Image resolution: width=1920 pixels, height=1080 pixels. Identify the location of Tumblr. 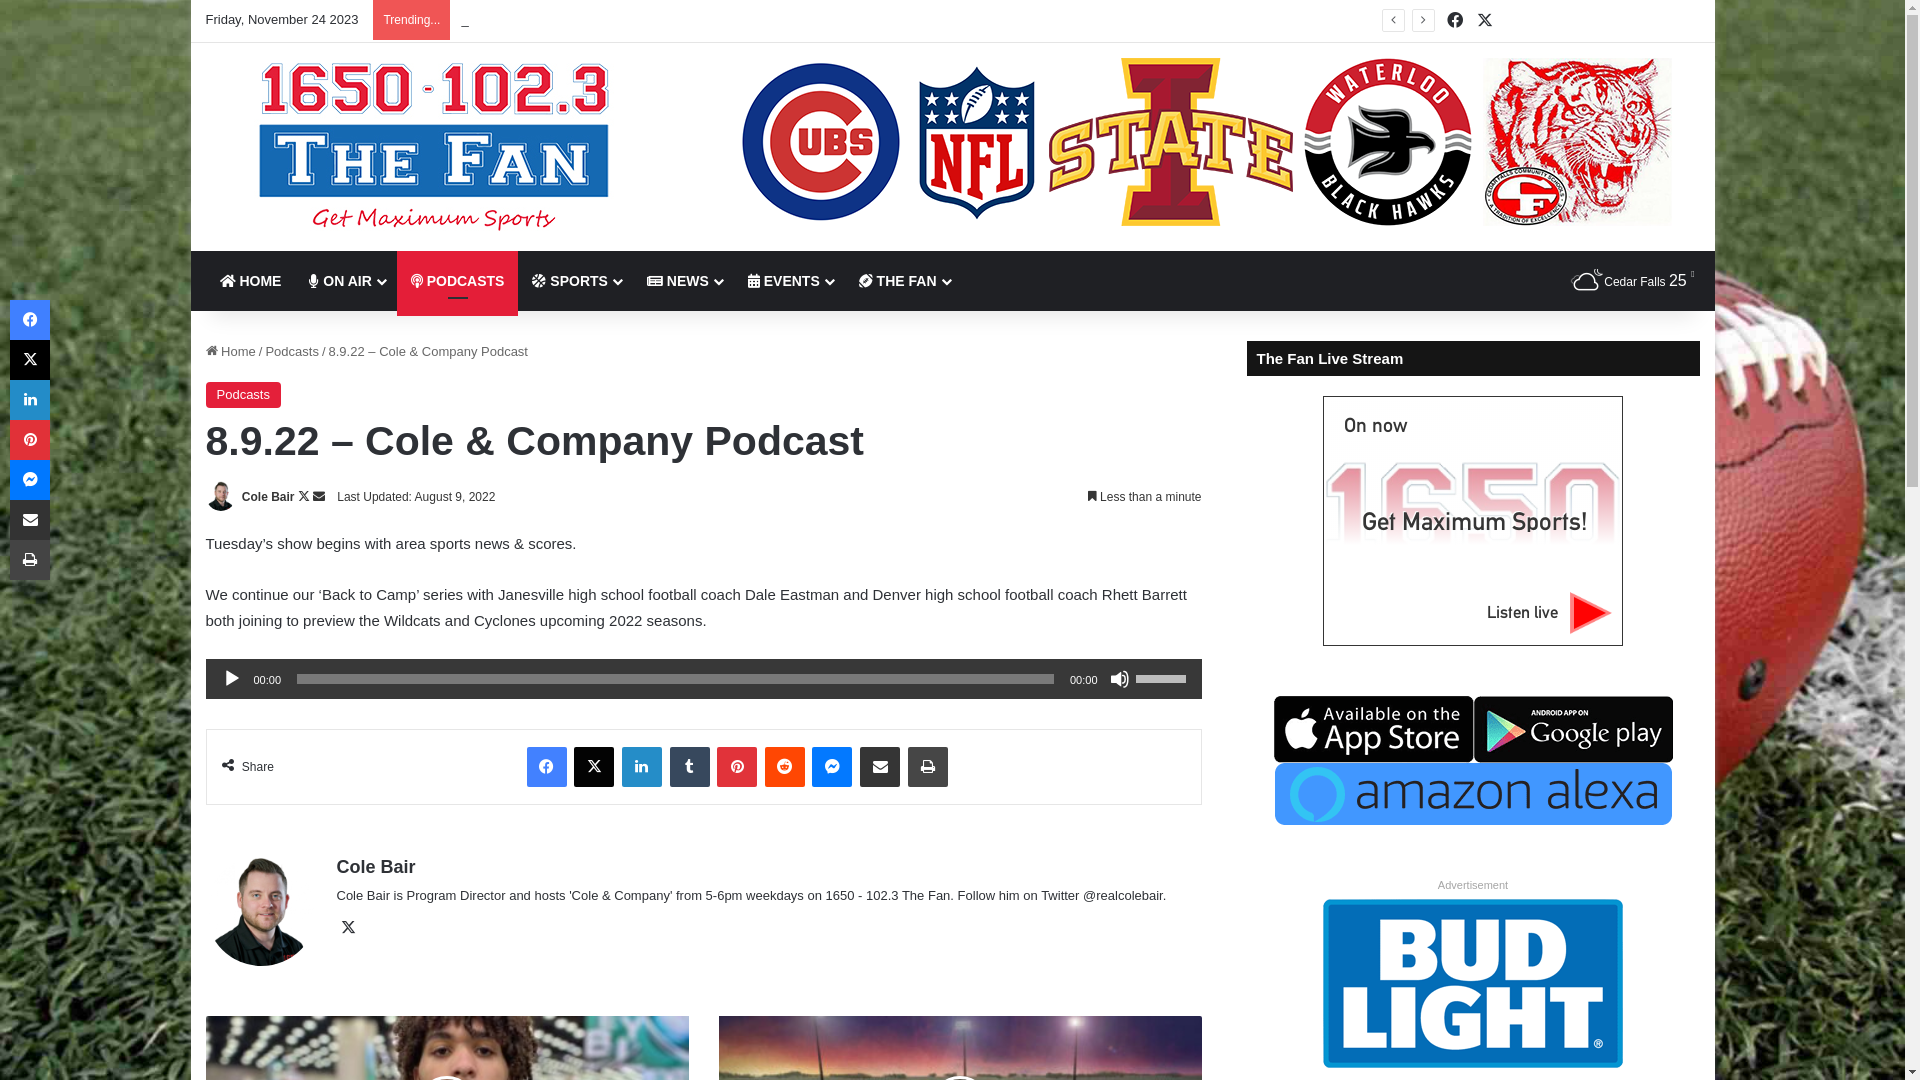
(690, 767).